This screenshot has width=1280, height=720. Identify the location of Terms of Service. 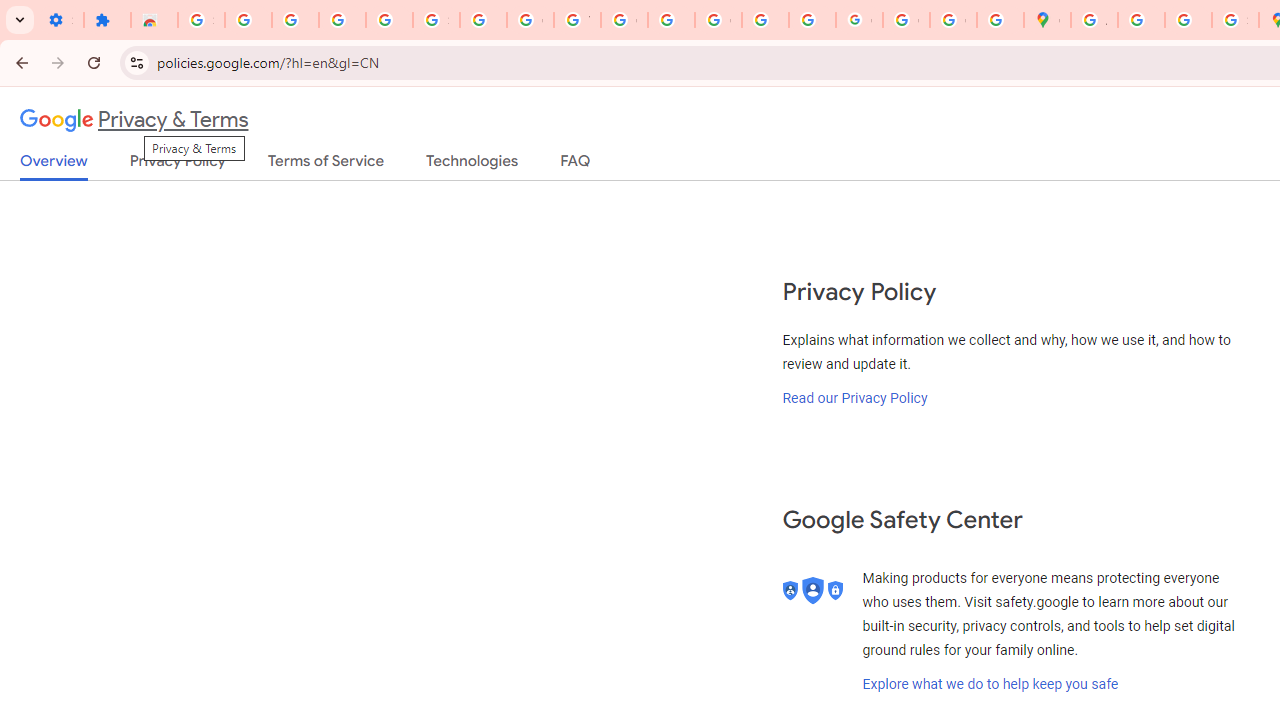
(326, 165).